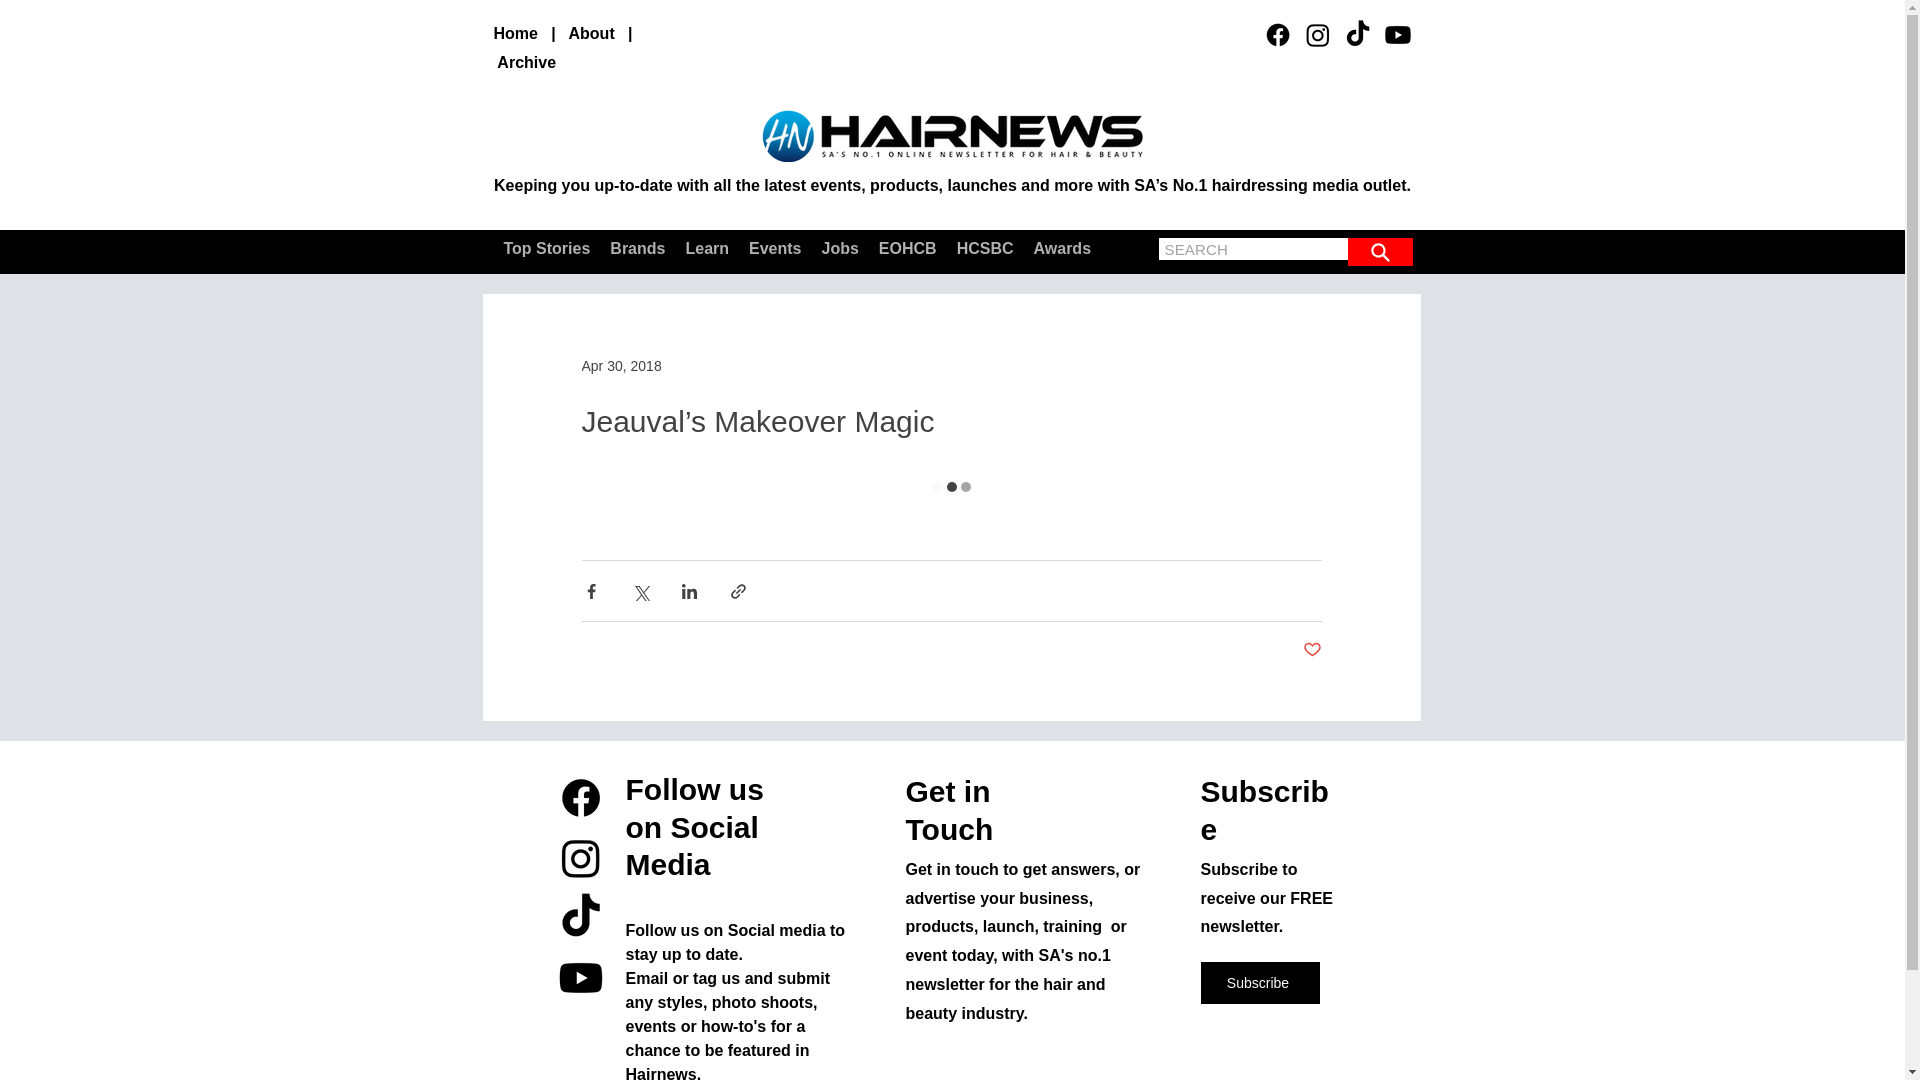 This screenshot has height=1080, width=1920. I want to click on Subscribe, so click(1260, 983).